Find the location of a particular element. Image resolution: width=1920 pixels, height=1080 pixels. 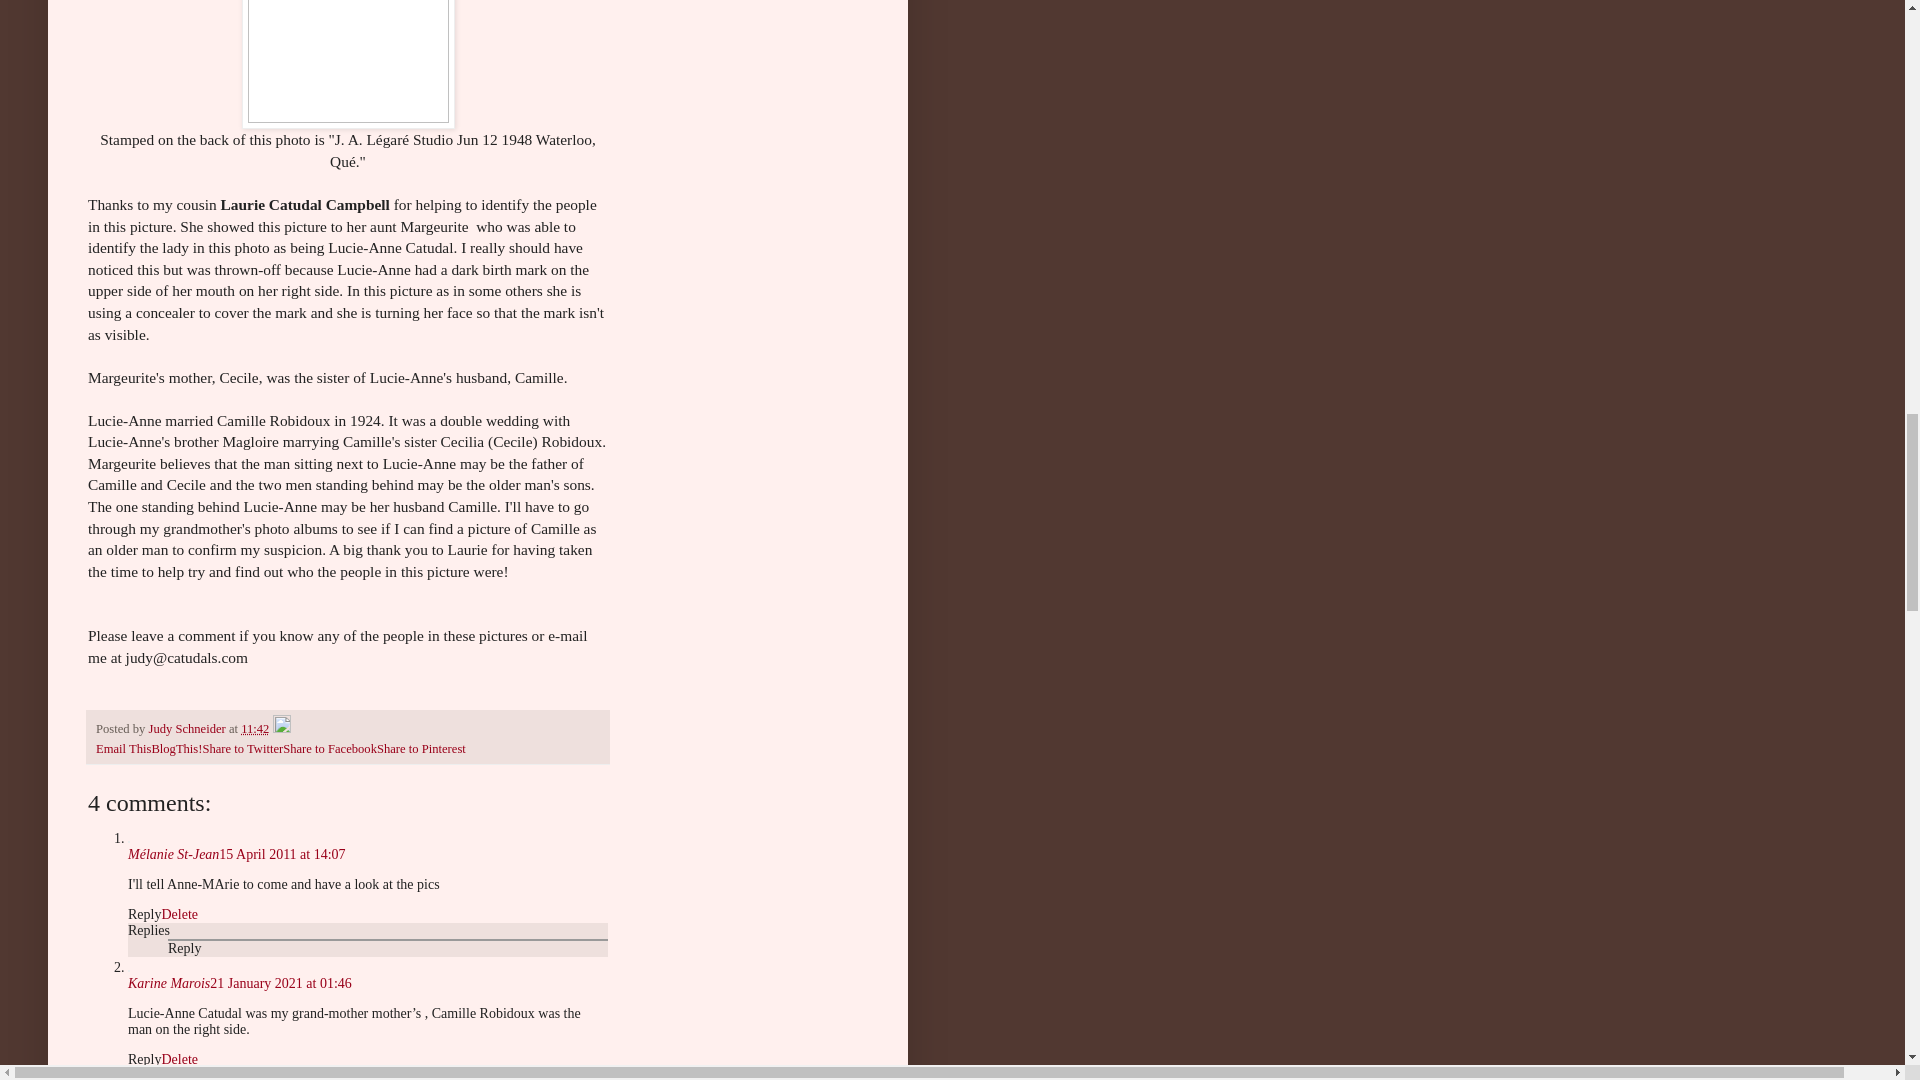

Delete is located at coordinates (179, 914).